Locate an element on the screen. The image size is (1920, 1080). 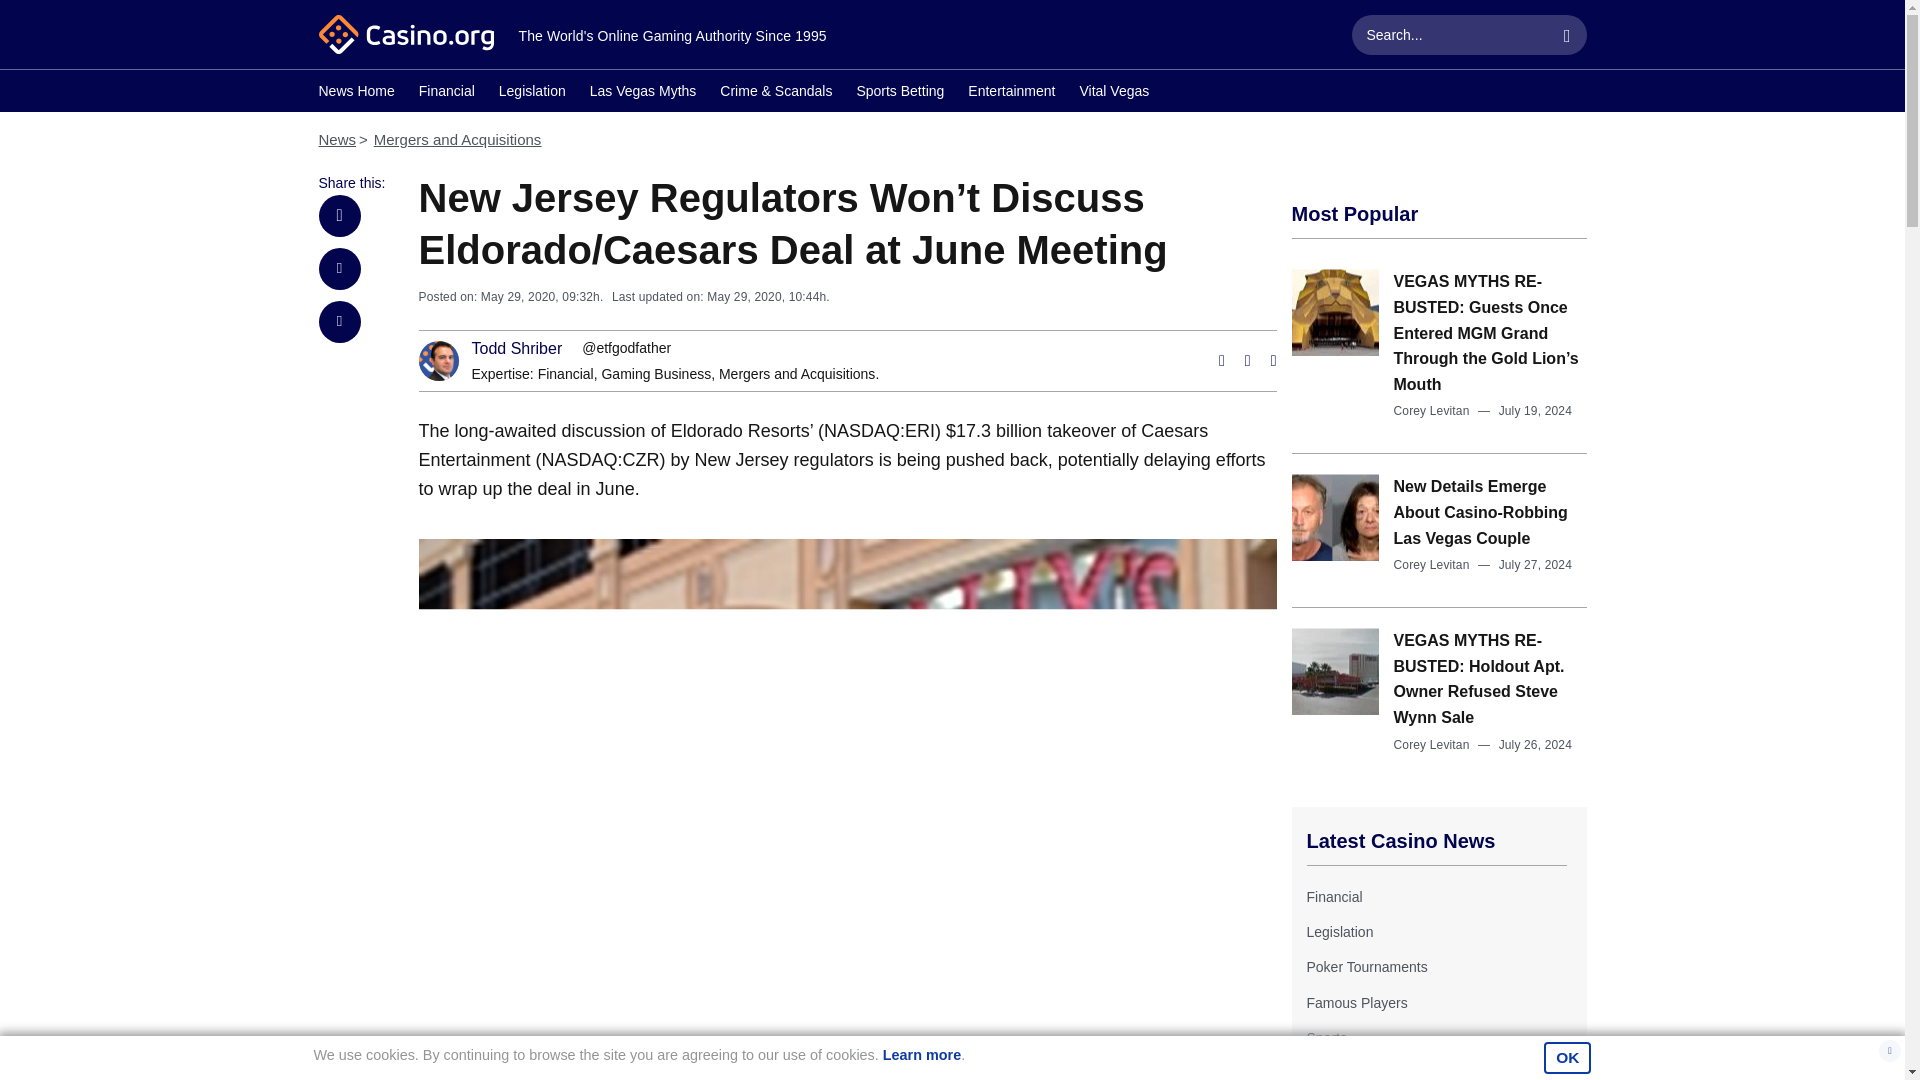
Todd Shriber is located at coordinates (517, 349).